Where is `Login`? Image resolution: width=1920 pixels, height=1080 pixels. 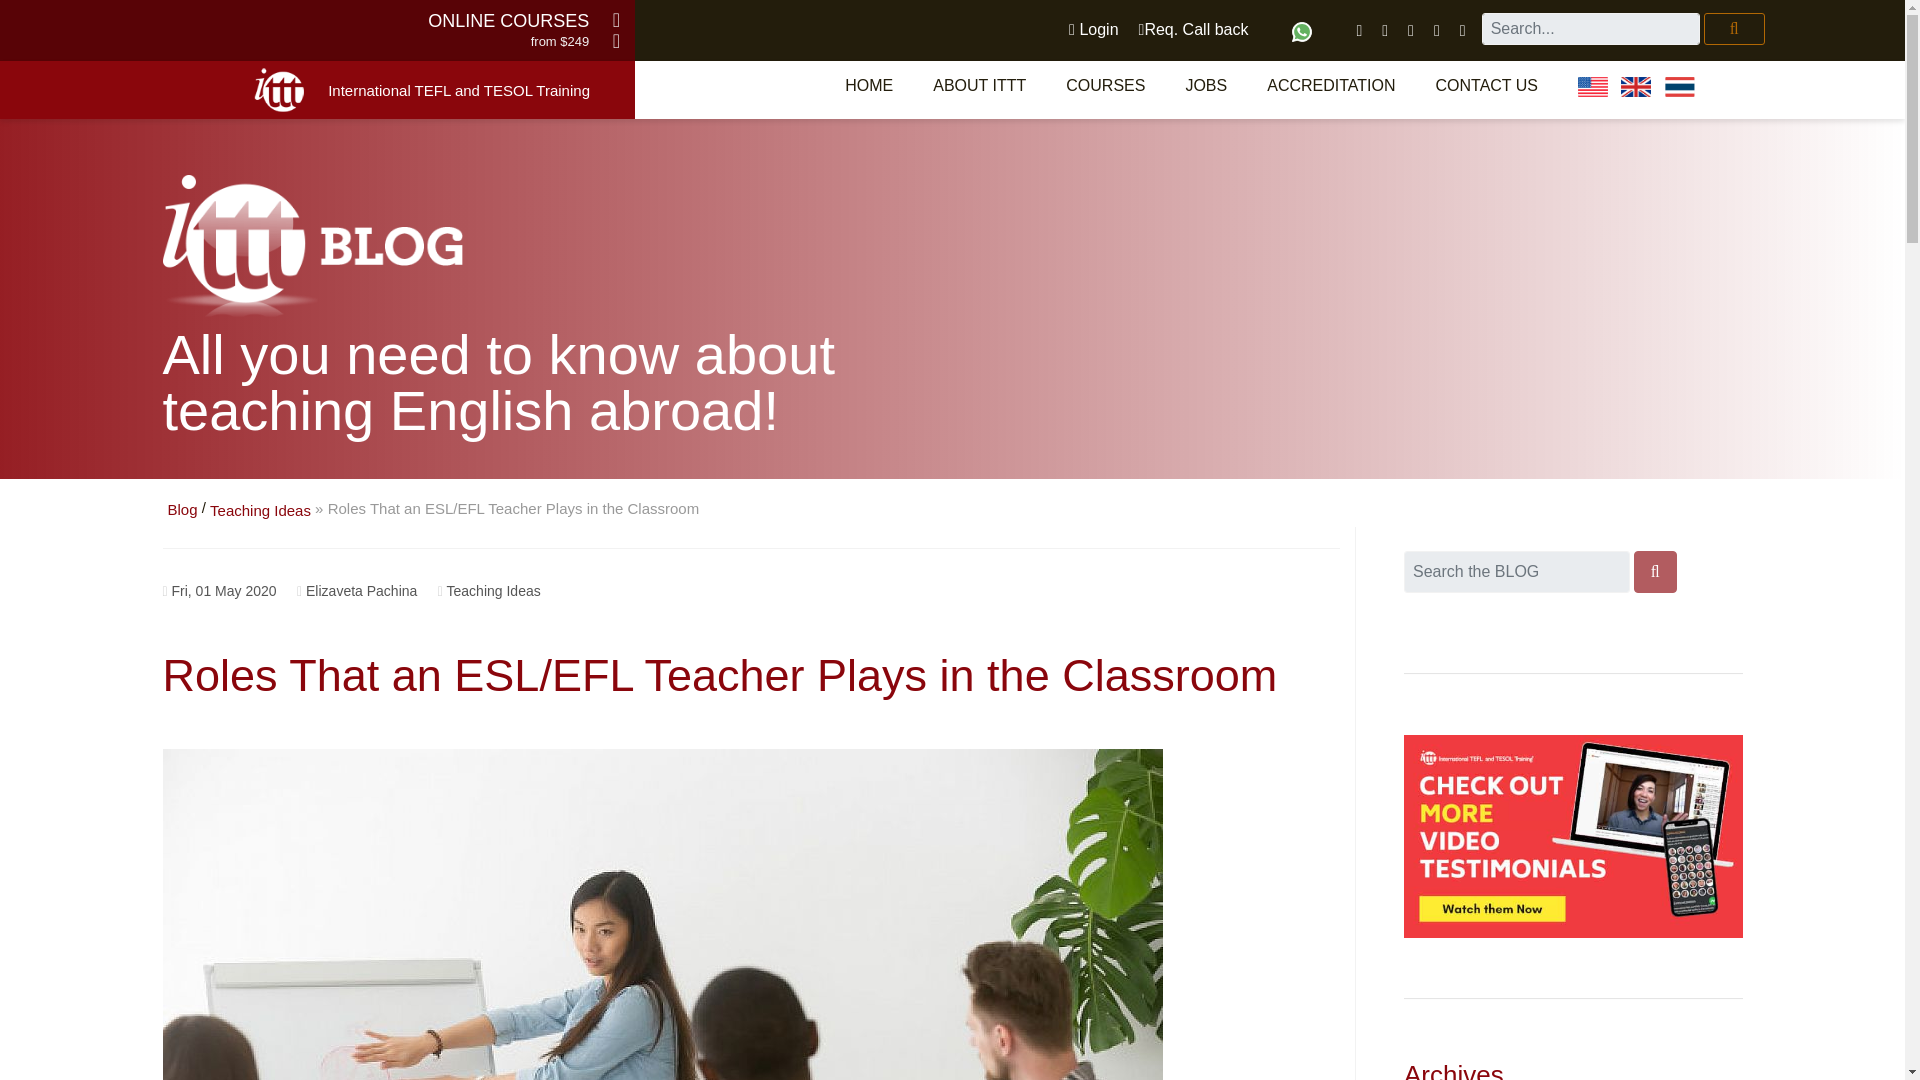 Login is located at coordinates (1093, 29).